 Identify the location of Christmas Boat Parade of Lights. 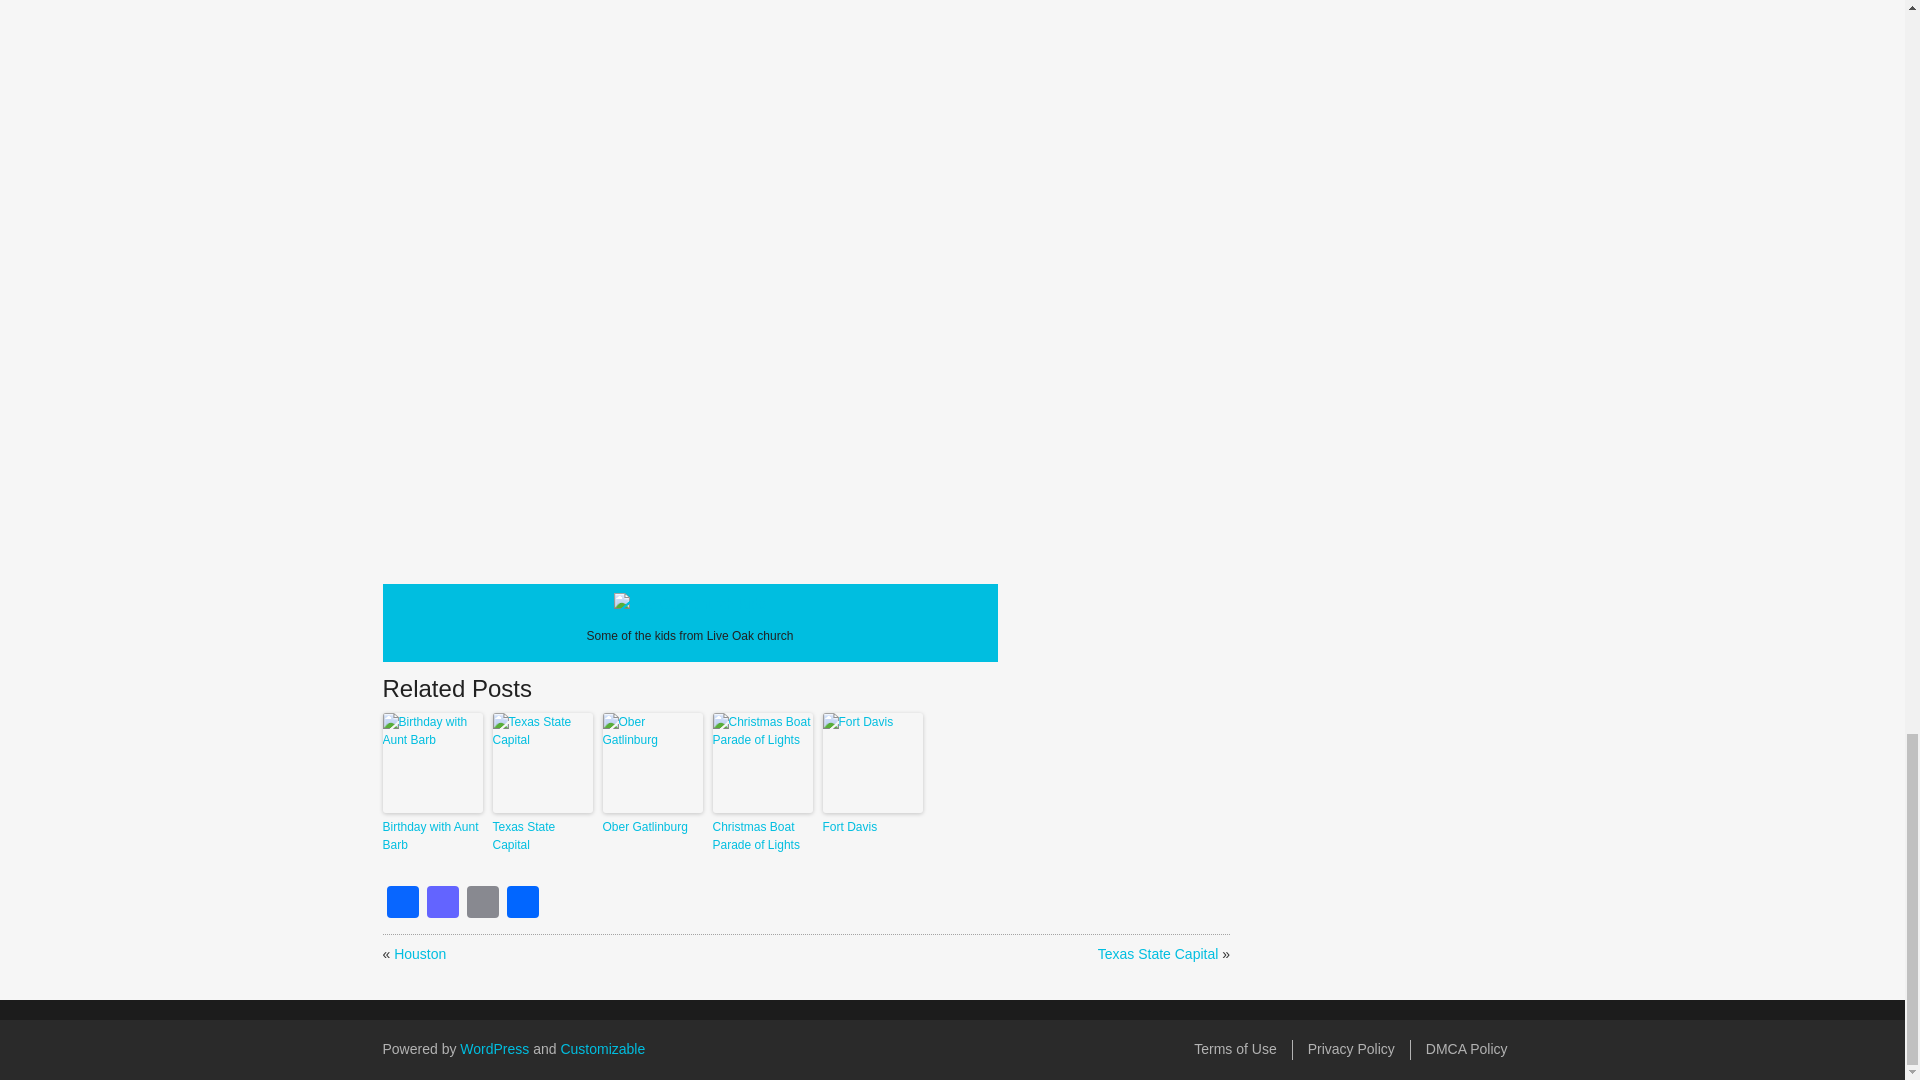
(762, 836).